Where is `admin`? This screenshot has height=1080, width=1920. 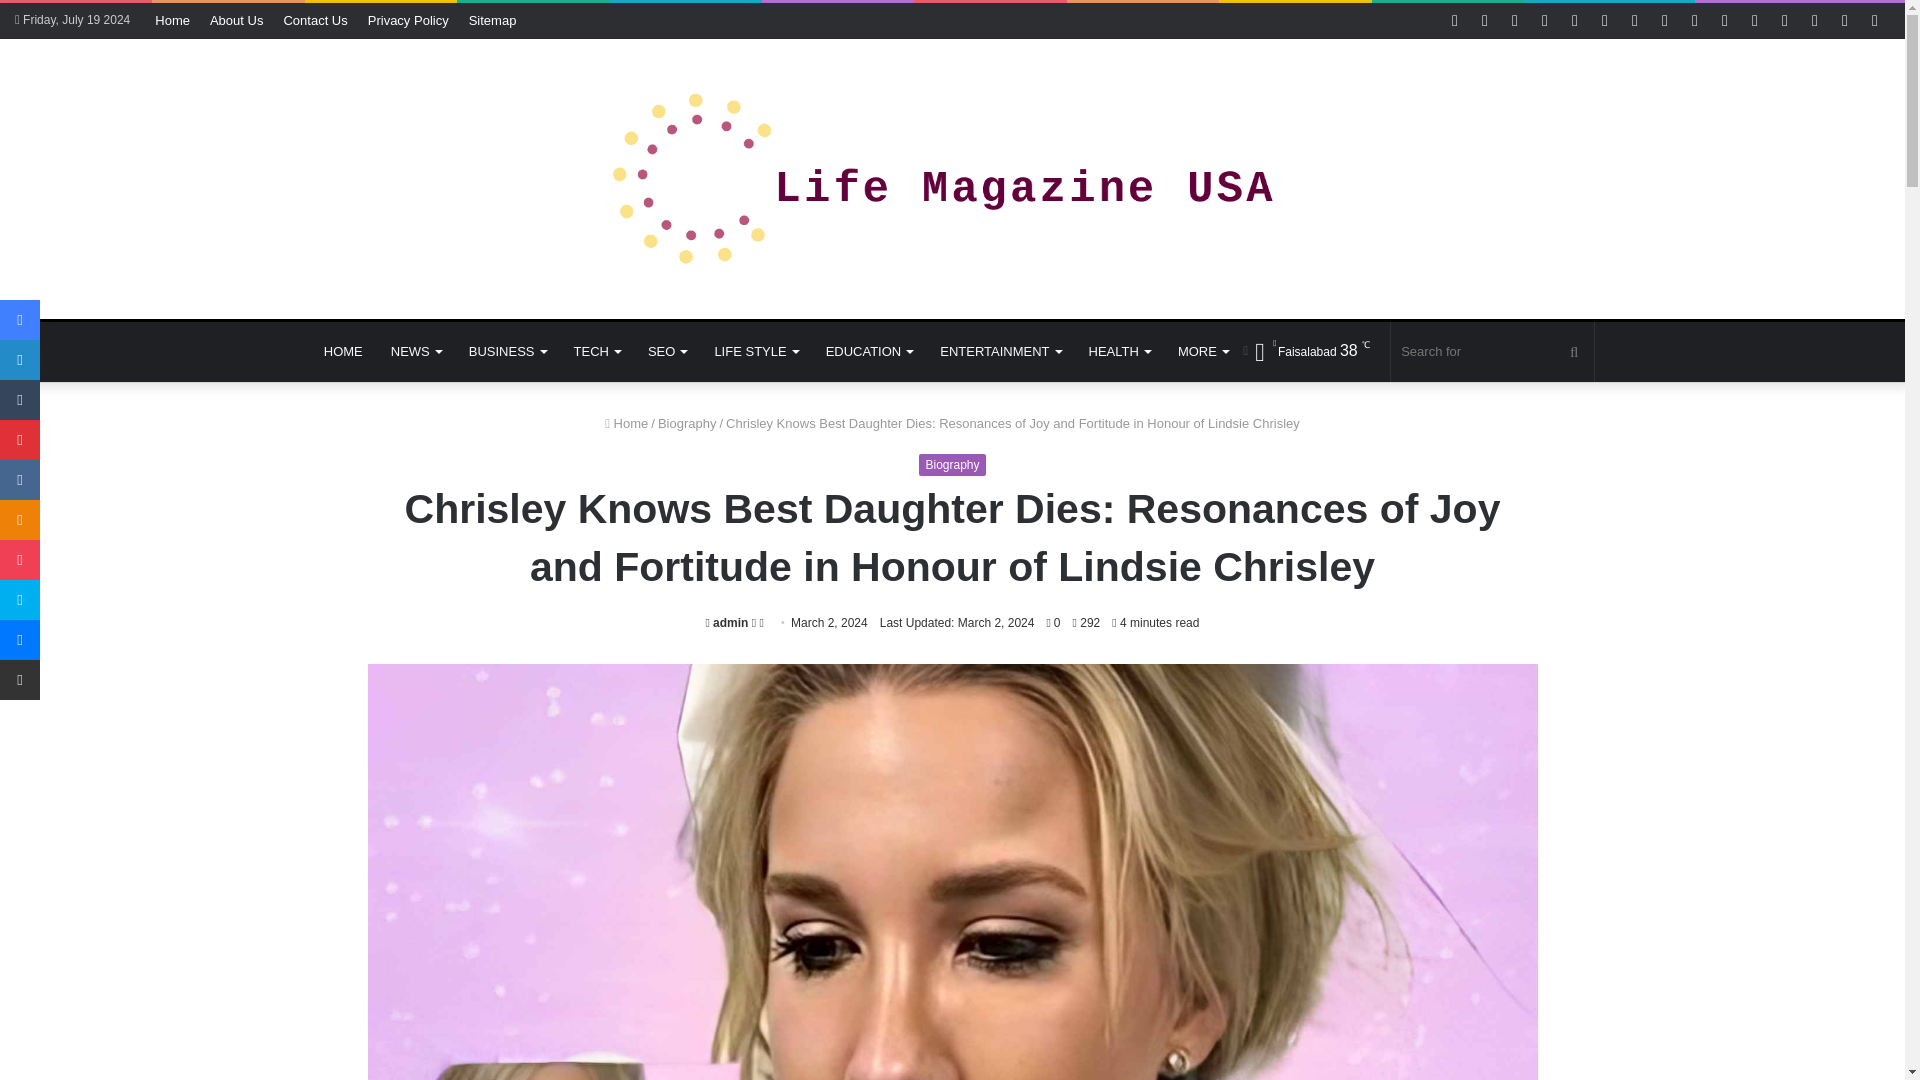 admin is located at coordinates (727, 622).